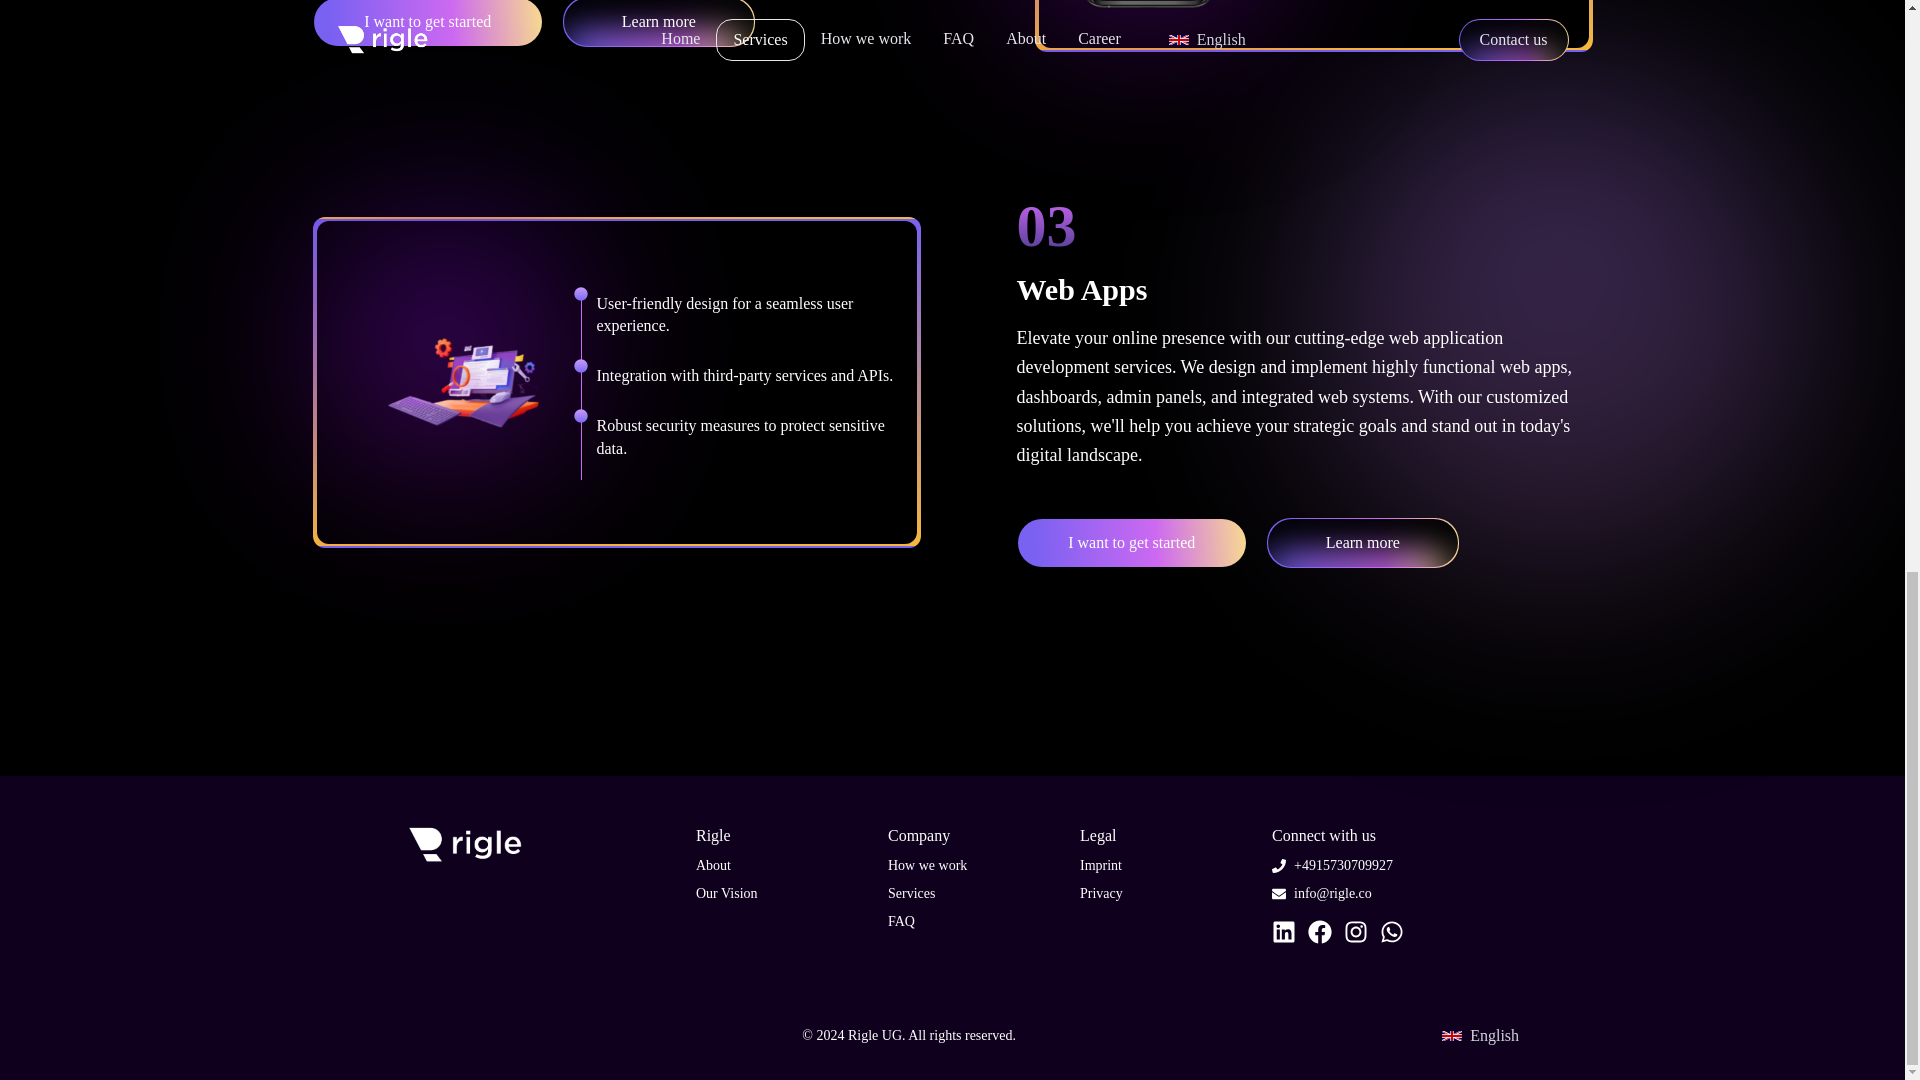  What do you see at coordinates (726, 892) in the screenshot?
I see `Our Vision` at bounding box center [726, 892].